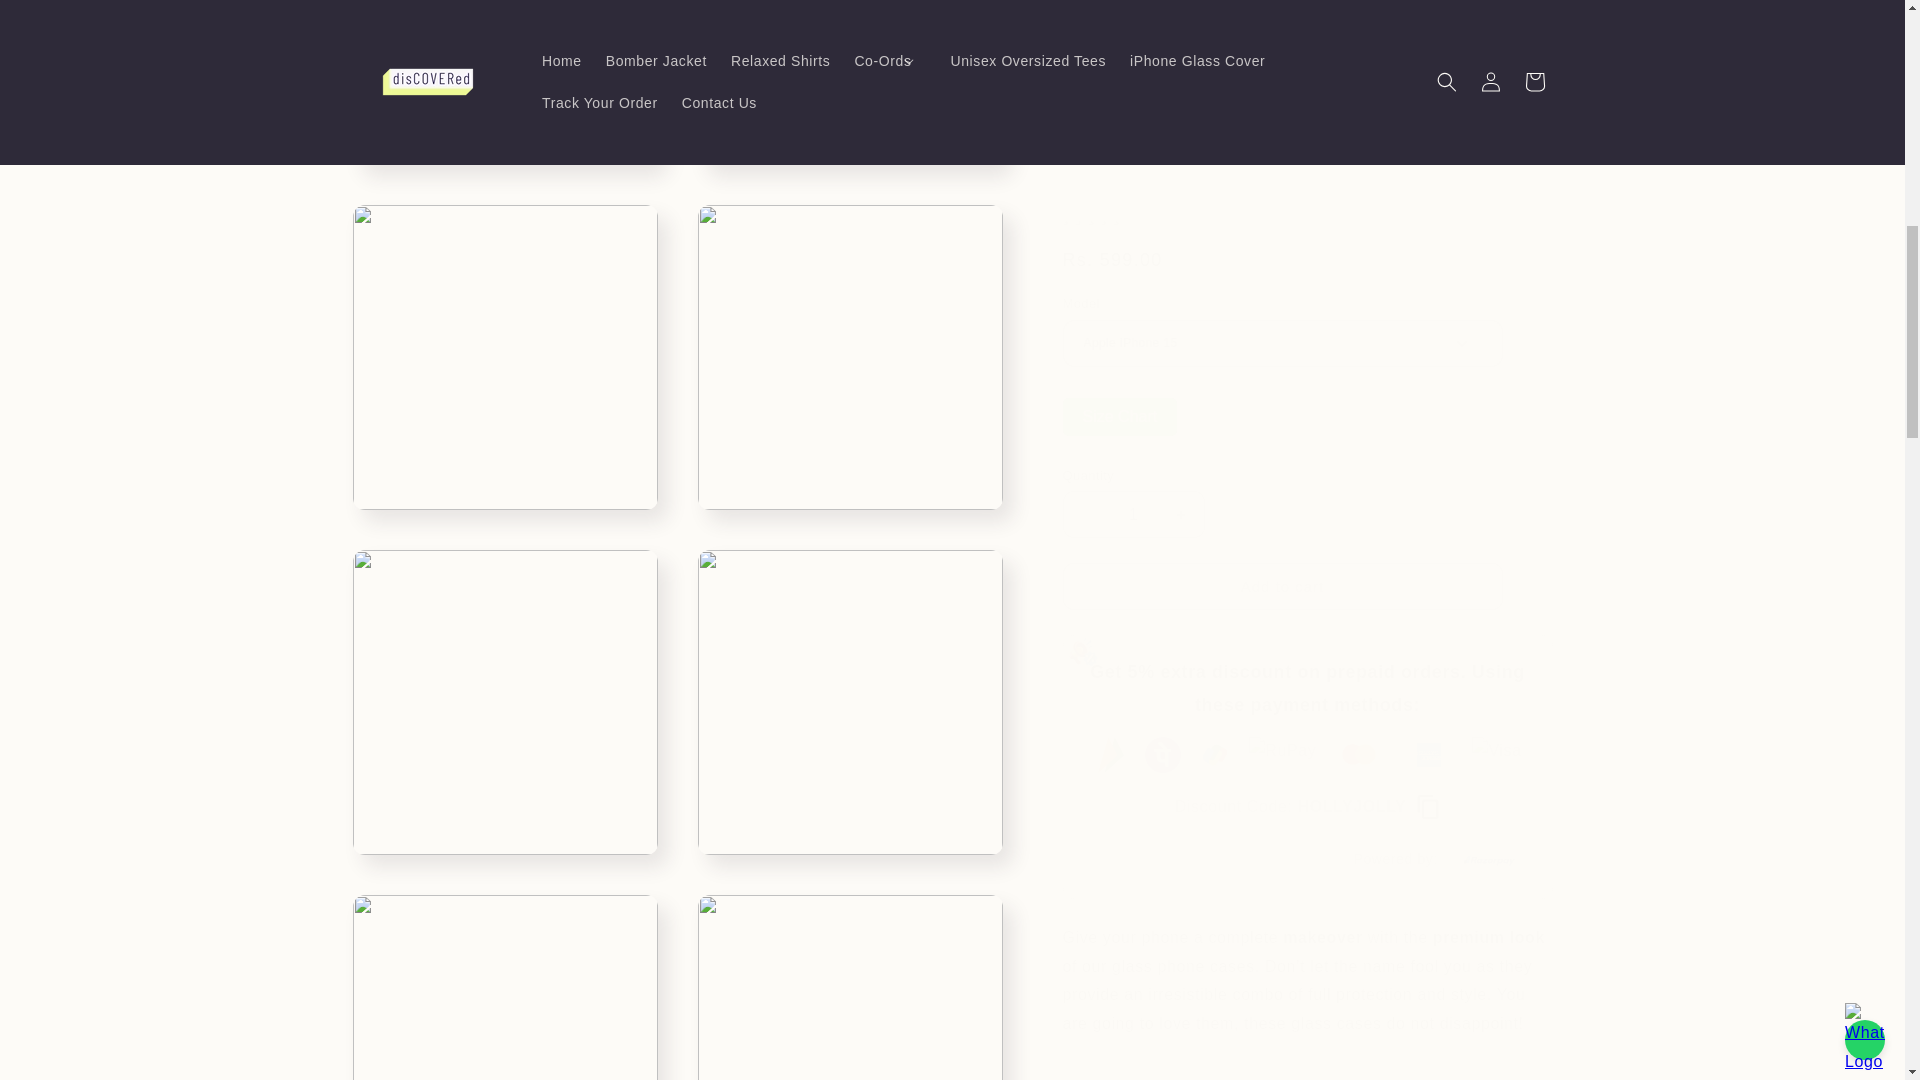  Describe the element at coordinates (504, 337) in the screenshot. I see `Open media 4 in modal` at that location.